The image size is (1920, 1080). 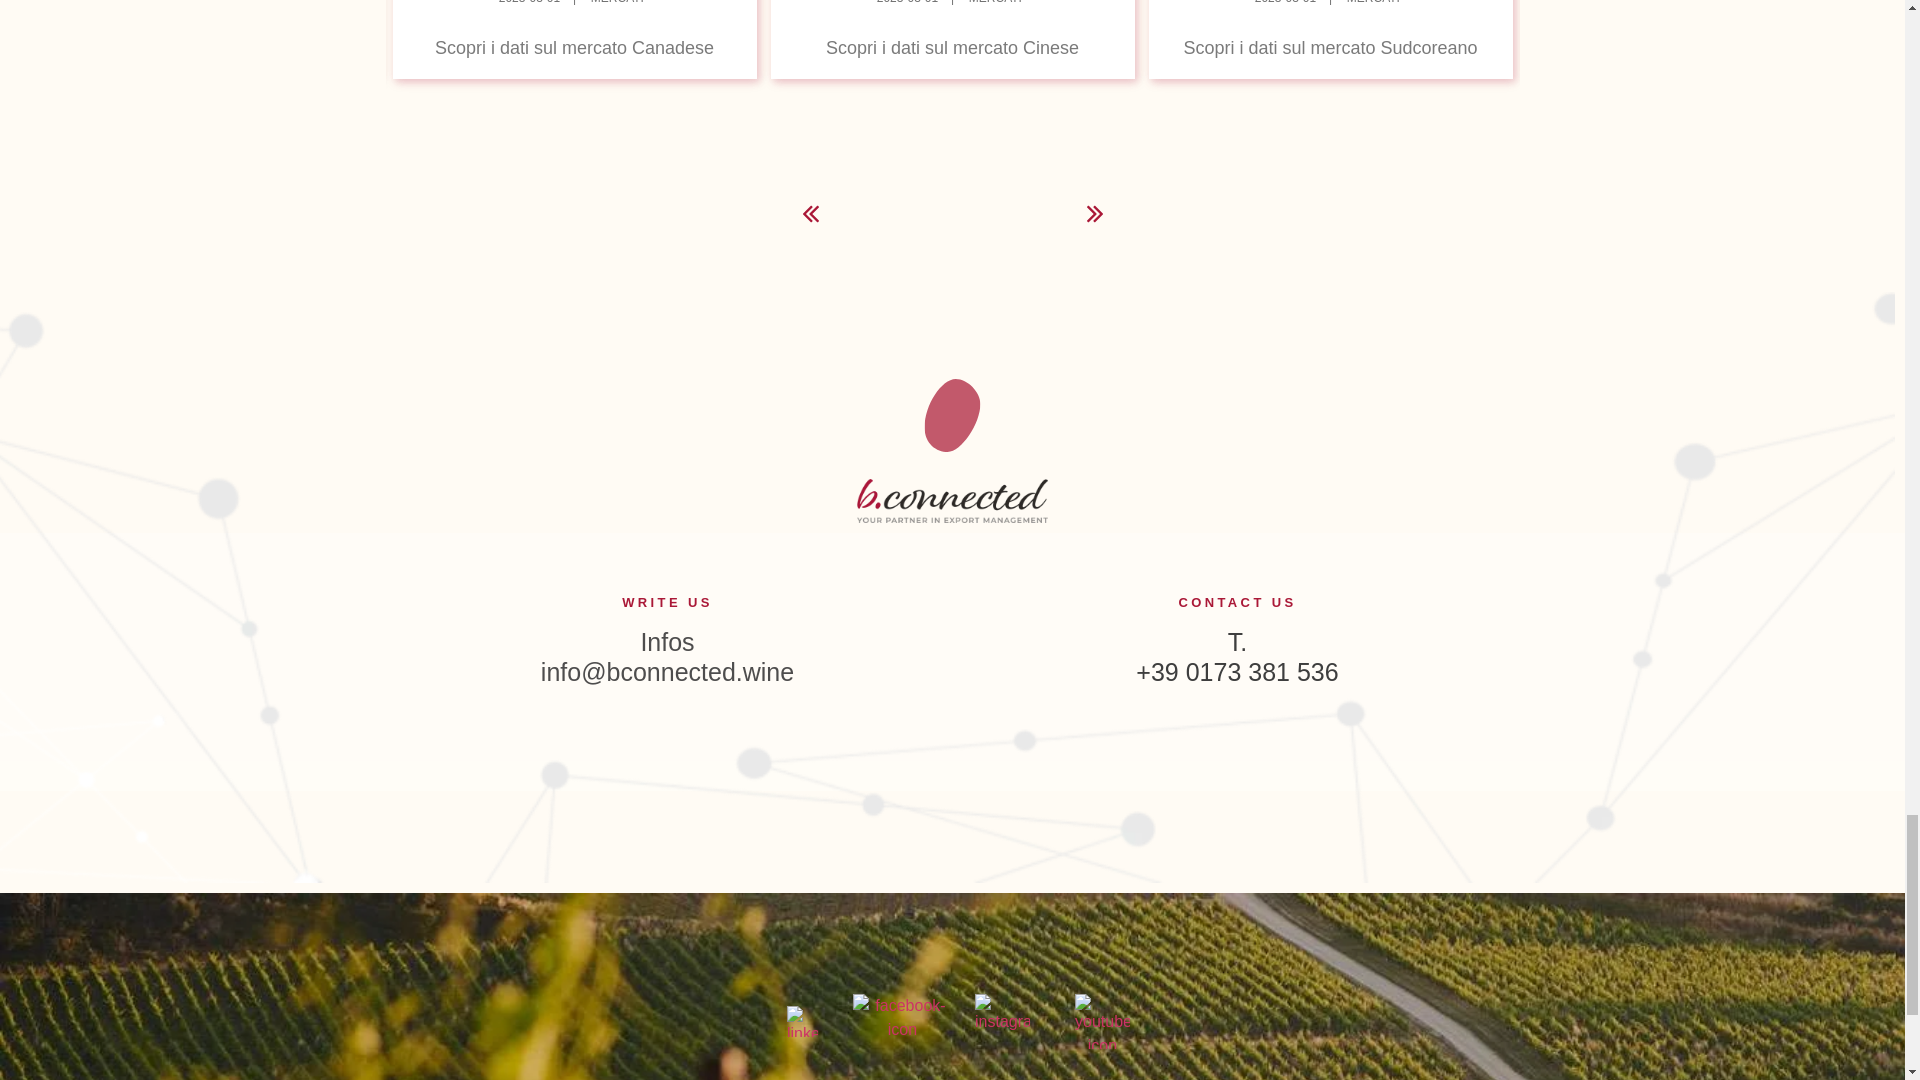 What do you see at coordinates (802, 1020) in the screenshot?
I see `linkedin-icon` at bounding box center [802, 1020].